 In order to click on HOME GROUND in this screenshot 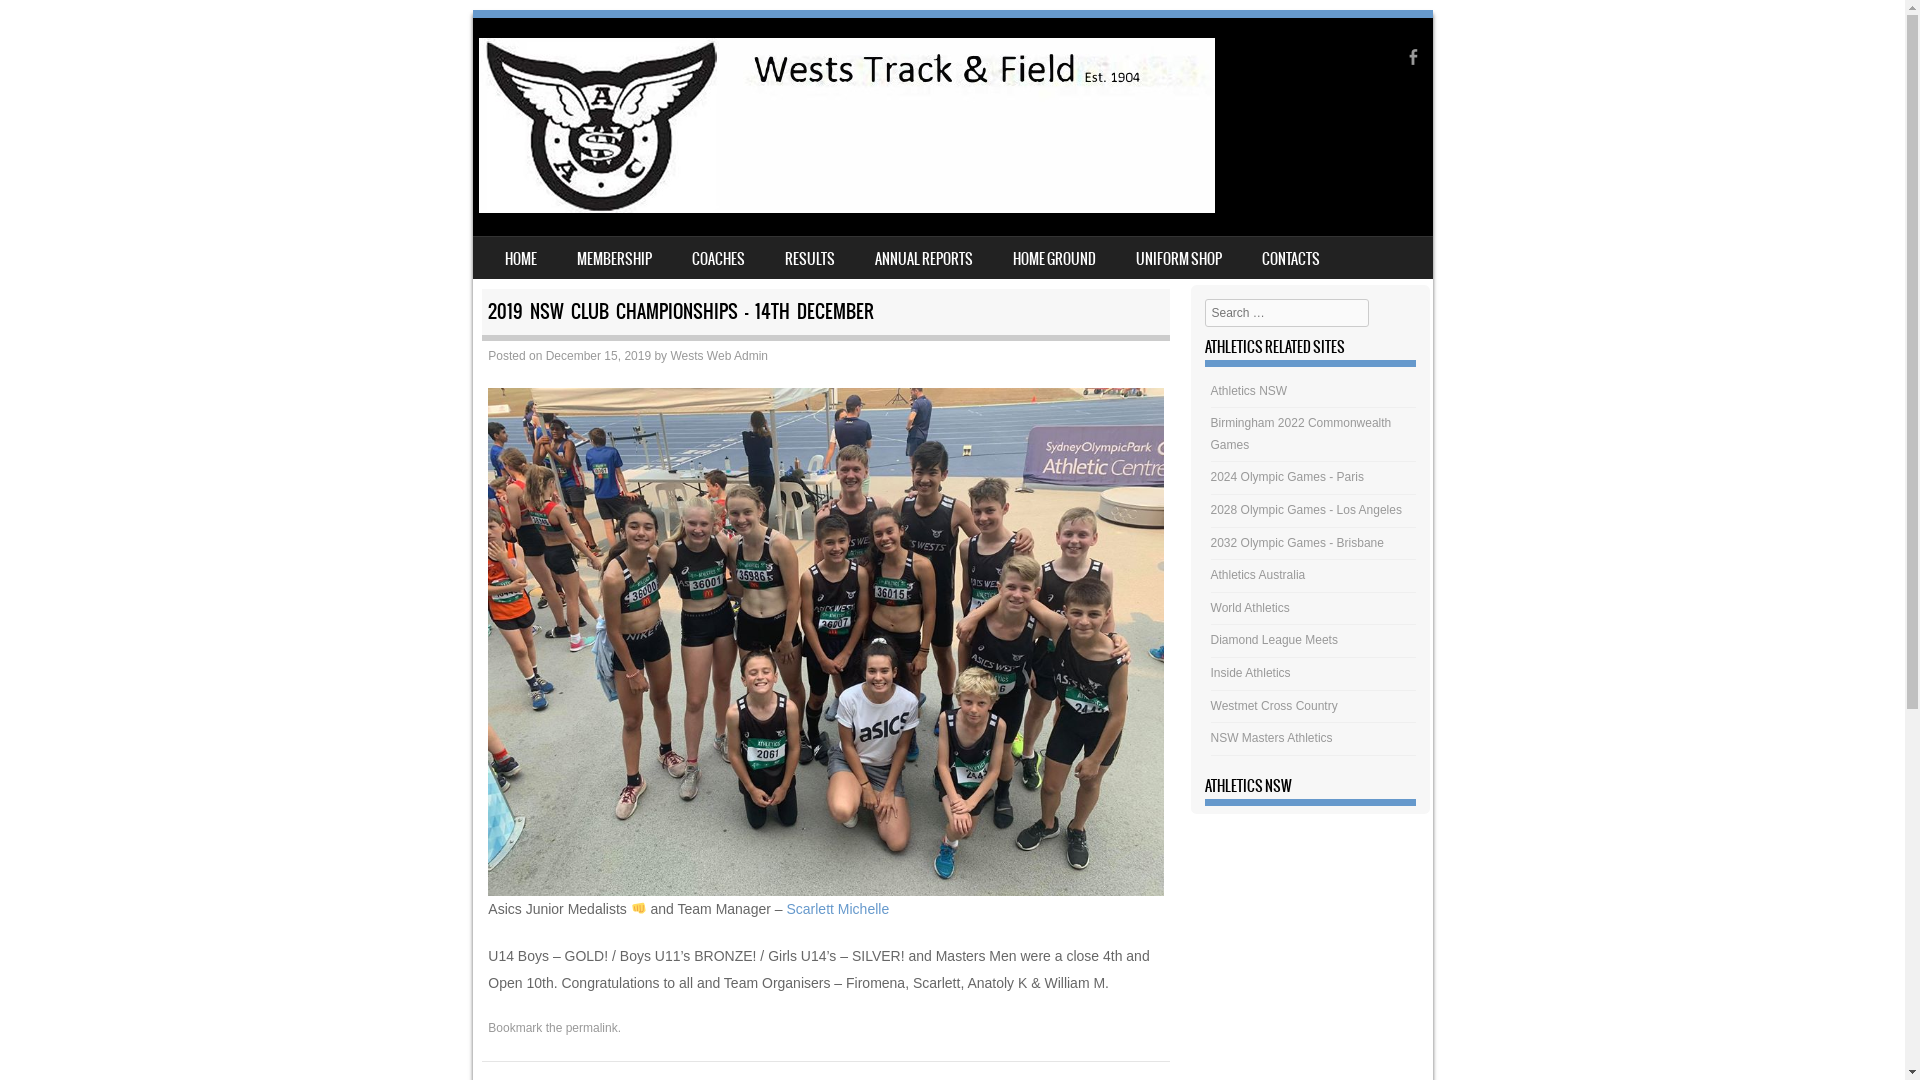, I will do `click(1054, 258)`.